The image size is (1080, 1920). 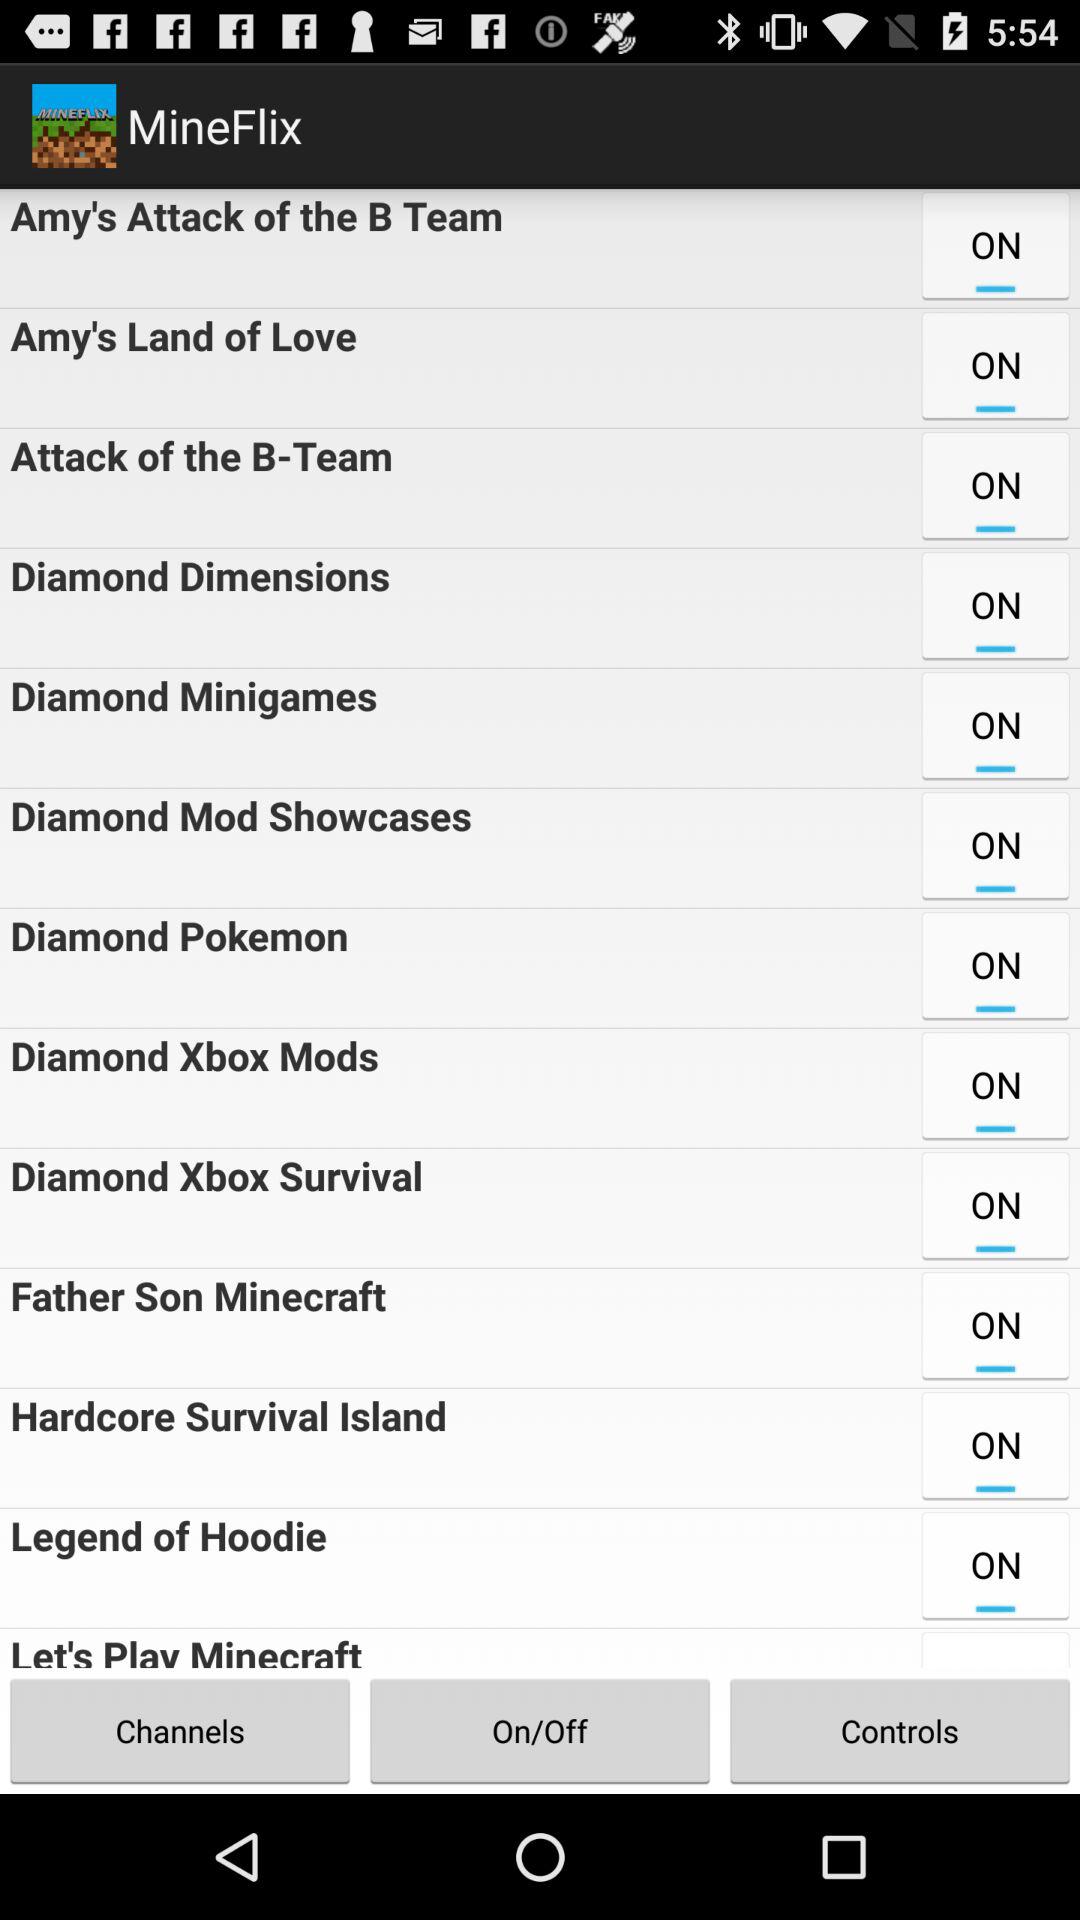 What do you see at coordinates (174, 968) in the screenshot?
I see `open item above diamond xbox mods icon` at bounding box center [174, 968].